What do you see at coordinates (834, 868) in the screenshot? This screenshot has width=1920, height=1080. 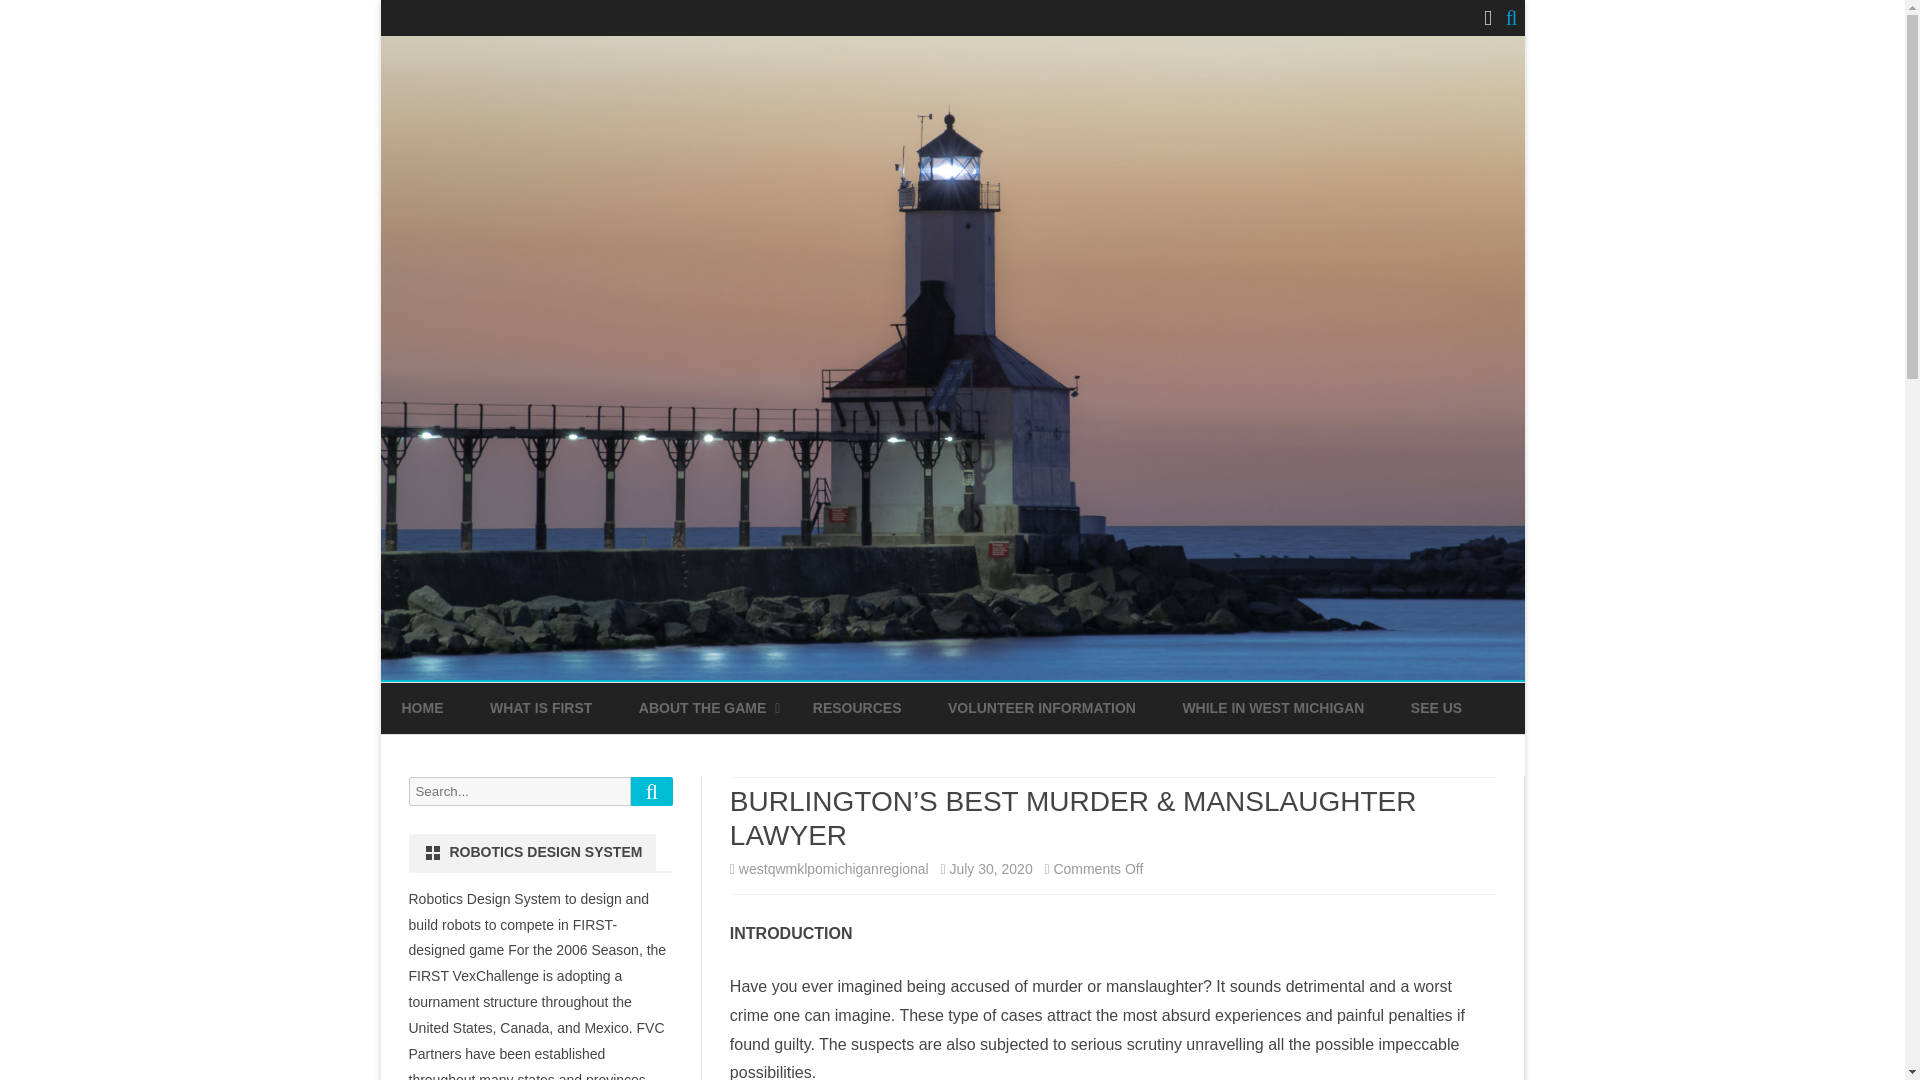 I see `westqwmklpomichiganregional` at bounding box center [834, 868].